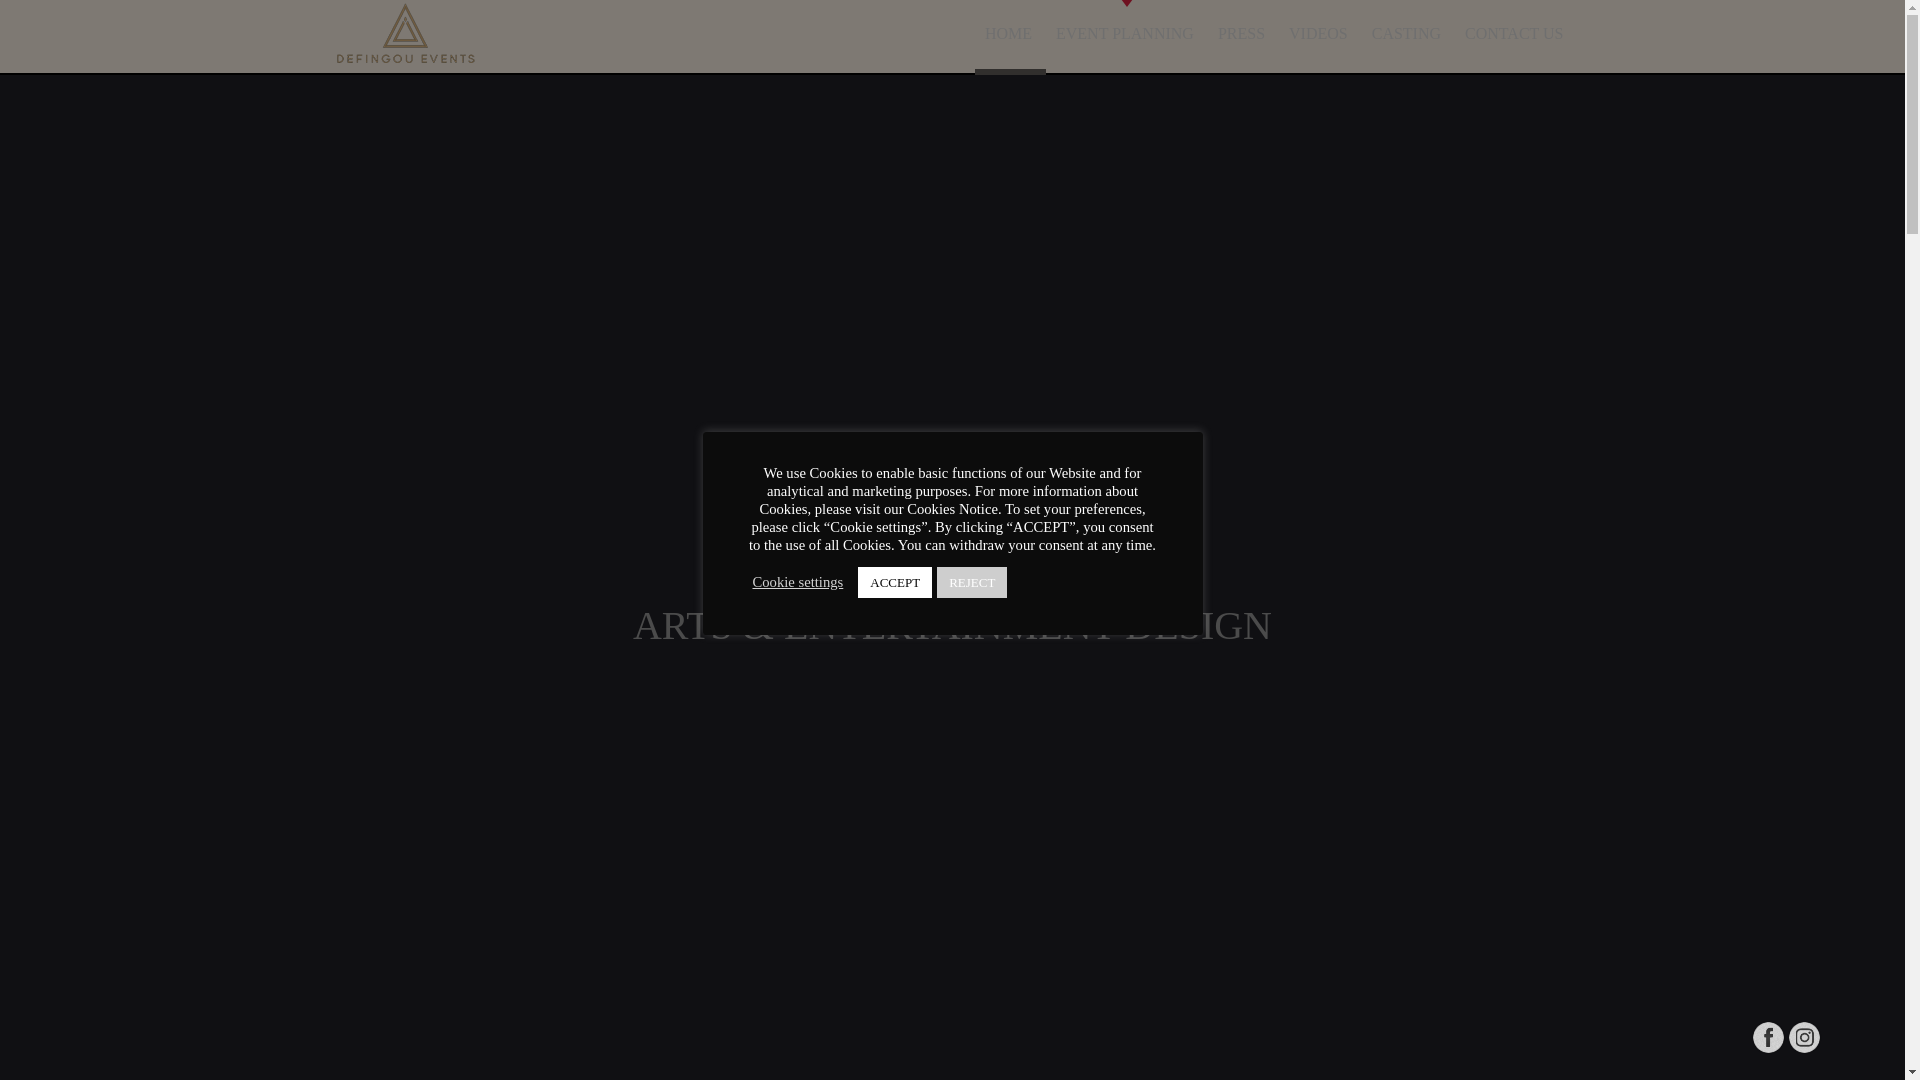 The width and height of the screenshot is (1920, 1080). I want to click on CASTING, so click(1408, 34).